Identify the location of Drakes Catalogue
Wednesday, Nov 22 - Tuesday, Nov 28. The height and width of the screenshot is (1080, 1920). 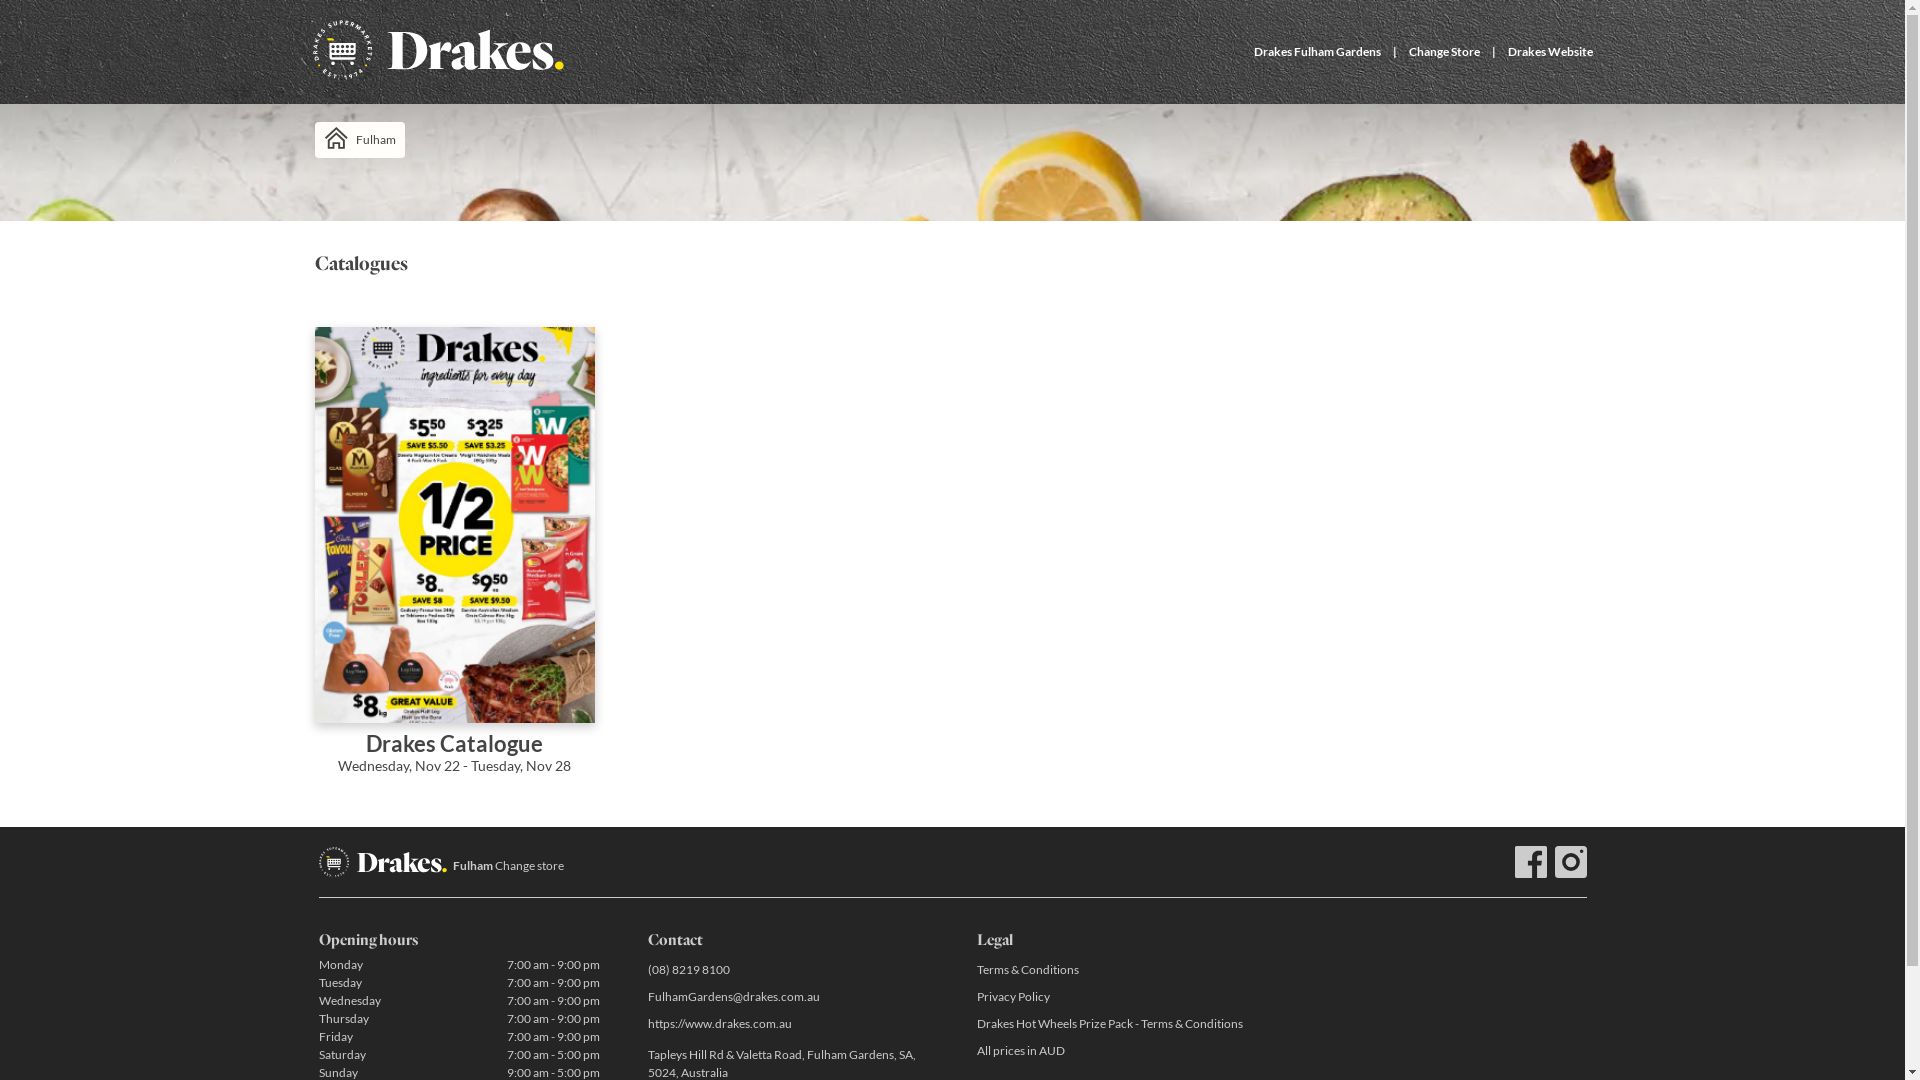
(454, 565).